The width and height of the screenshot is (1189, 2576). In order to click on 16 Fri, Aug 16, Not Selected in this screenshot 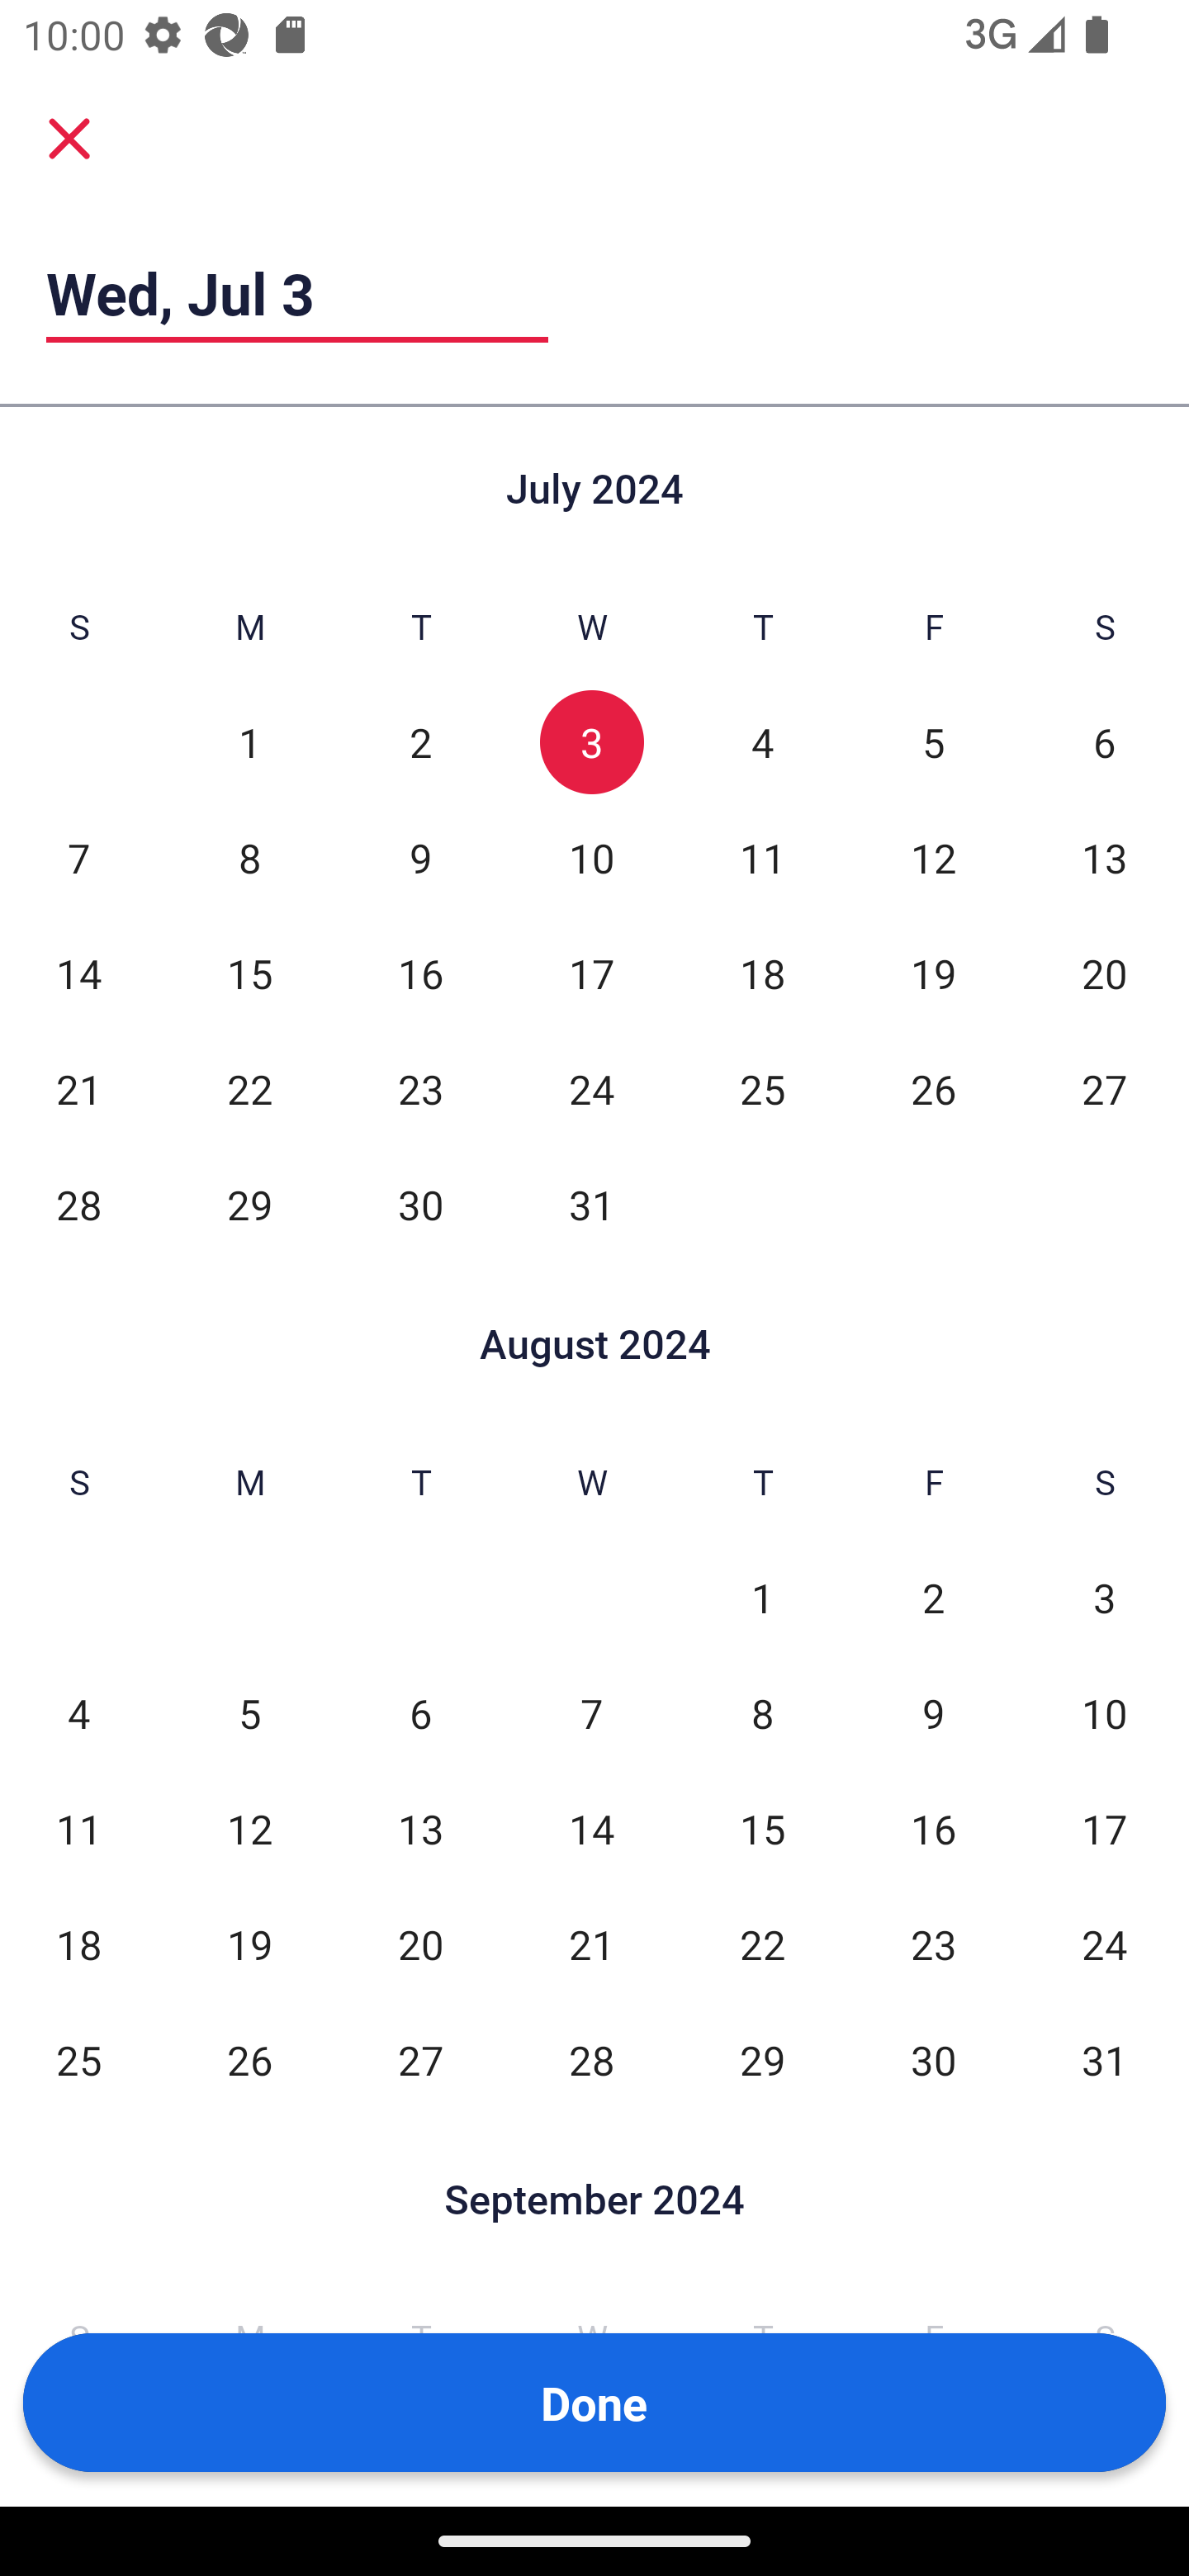, I will do `click(933, 1828)`.